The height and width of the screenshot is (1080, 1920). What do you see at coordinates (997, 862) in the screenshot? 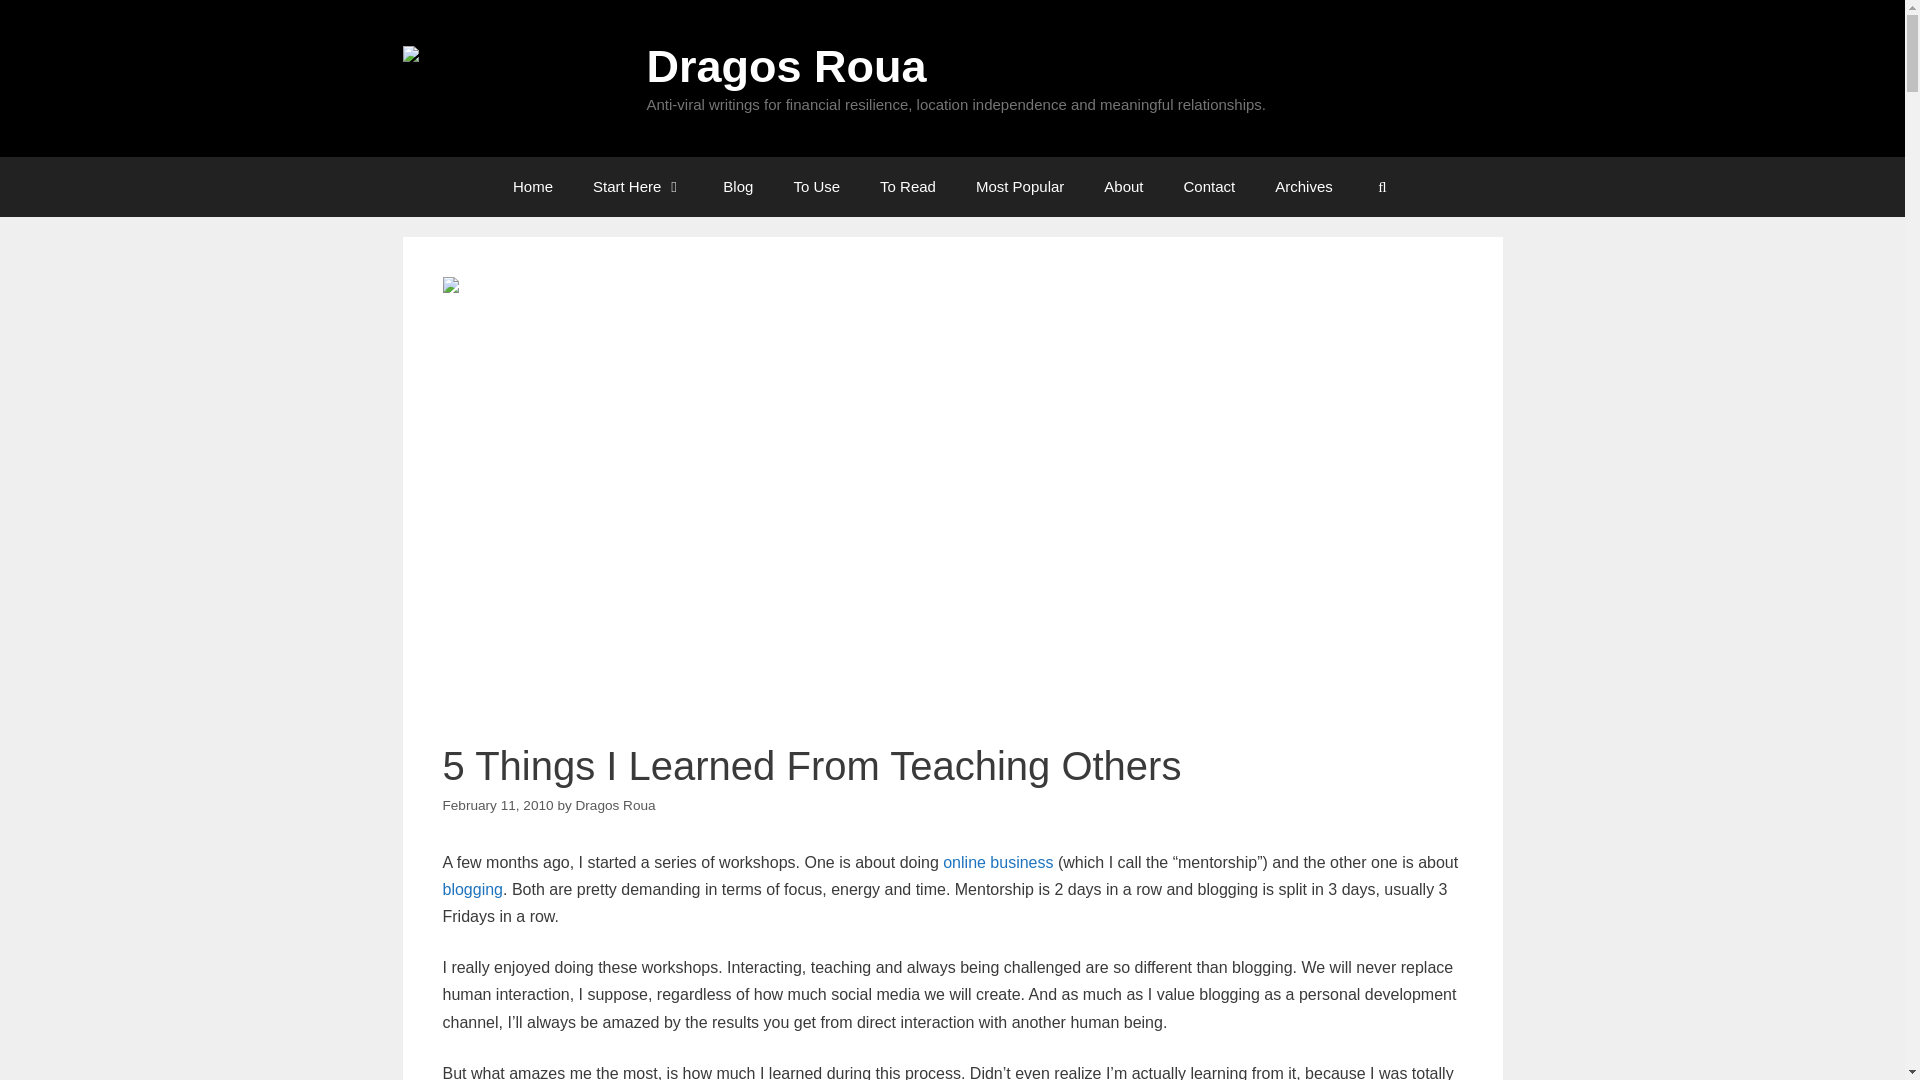
I see `online business` at bounding box center [997, 862].